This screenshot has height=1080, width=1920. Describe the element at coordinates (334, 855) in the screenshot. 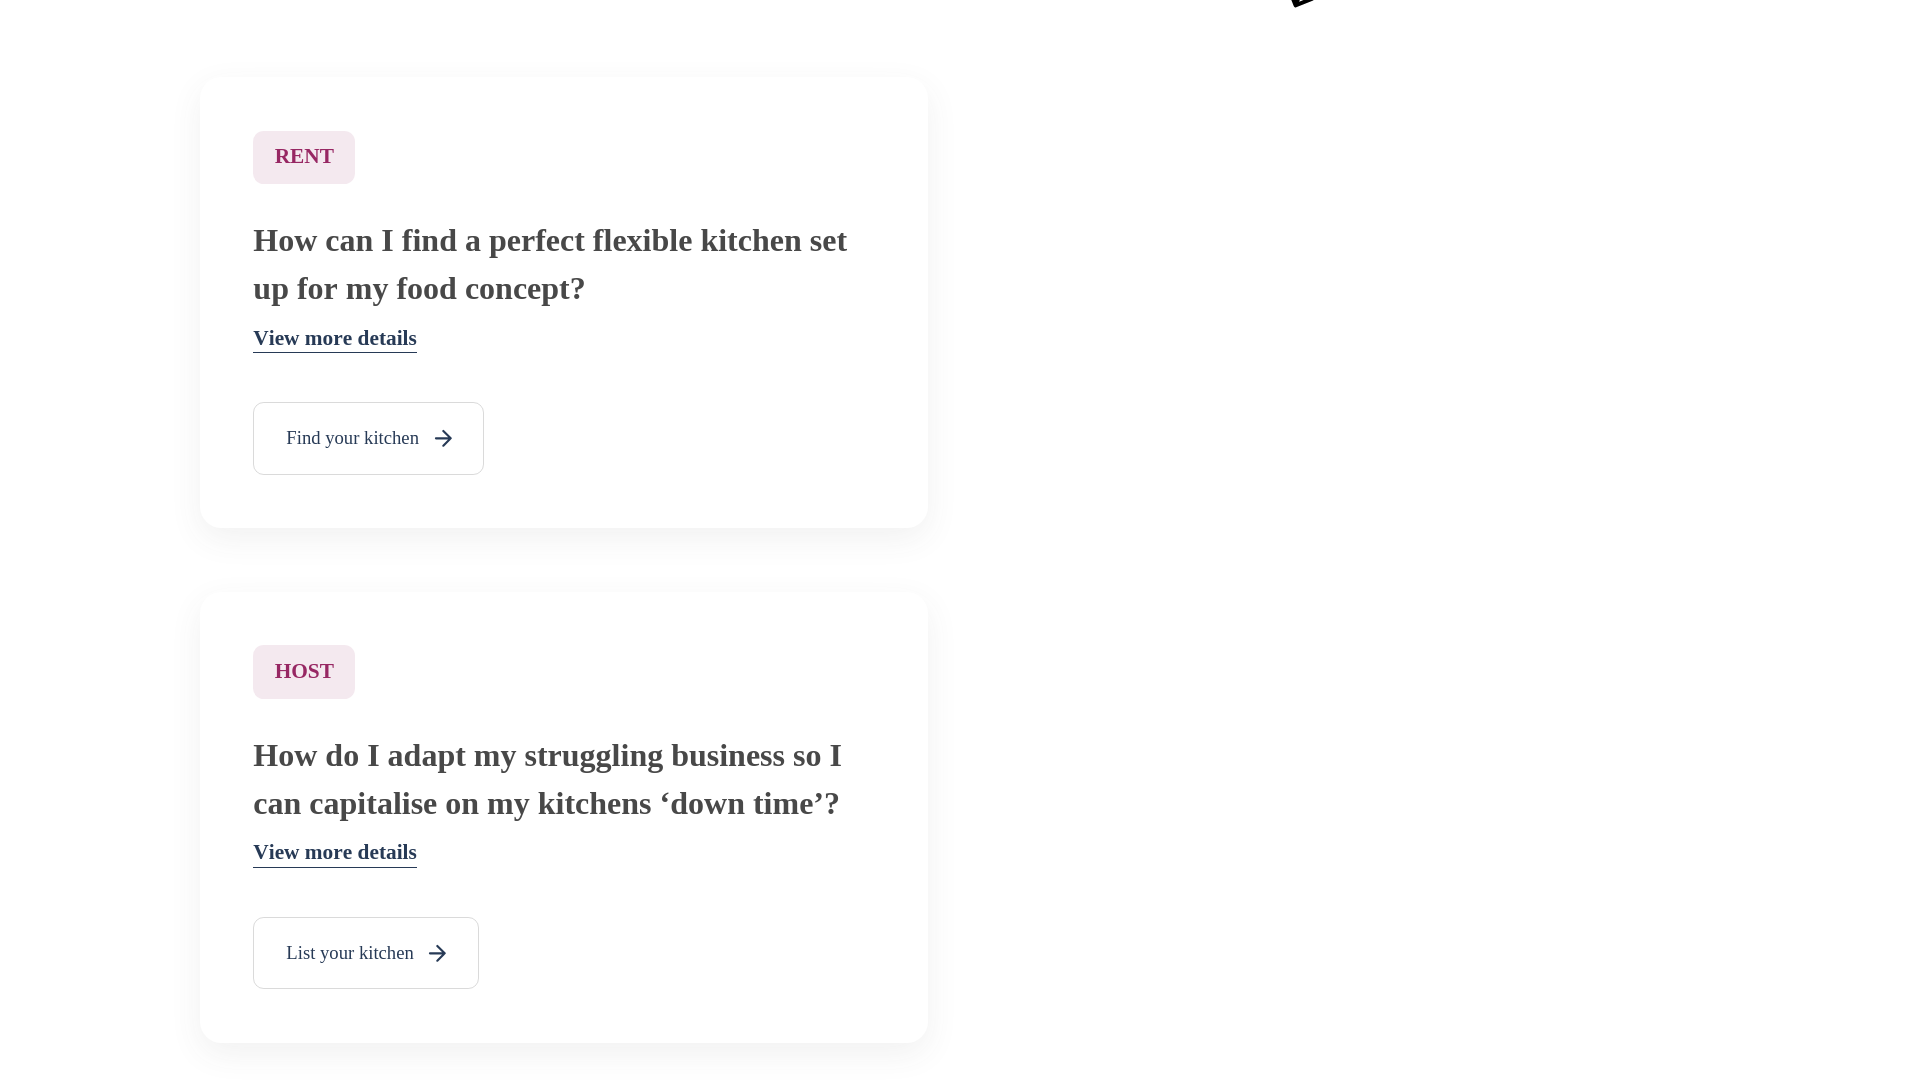

I see `View more details` at that location.